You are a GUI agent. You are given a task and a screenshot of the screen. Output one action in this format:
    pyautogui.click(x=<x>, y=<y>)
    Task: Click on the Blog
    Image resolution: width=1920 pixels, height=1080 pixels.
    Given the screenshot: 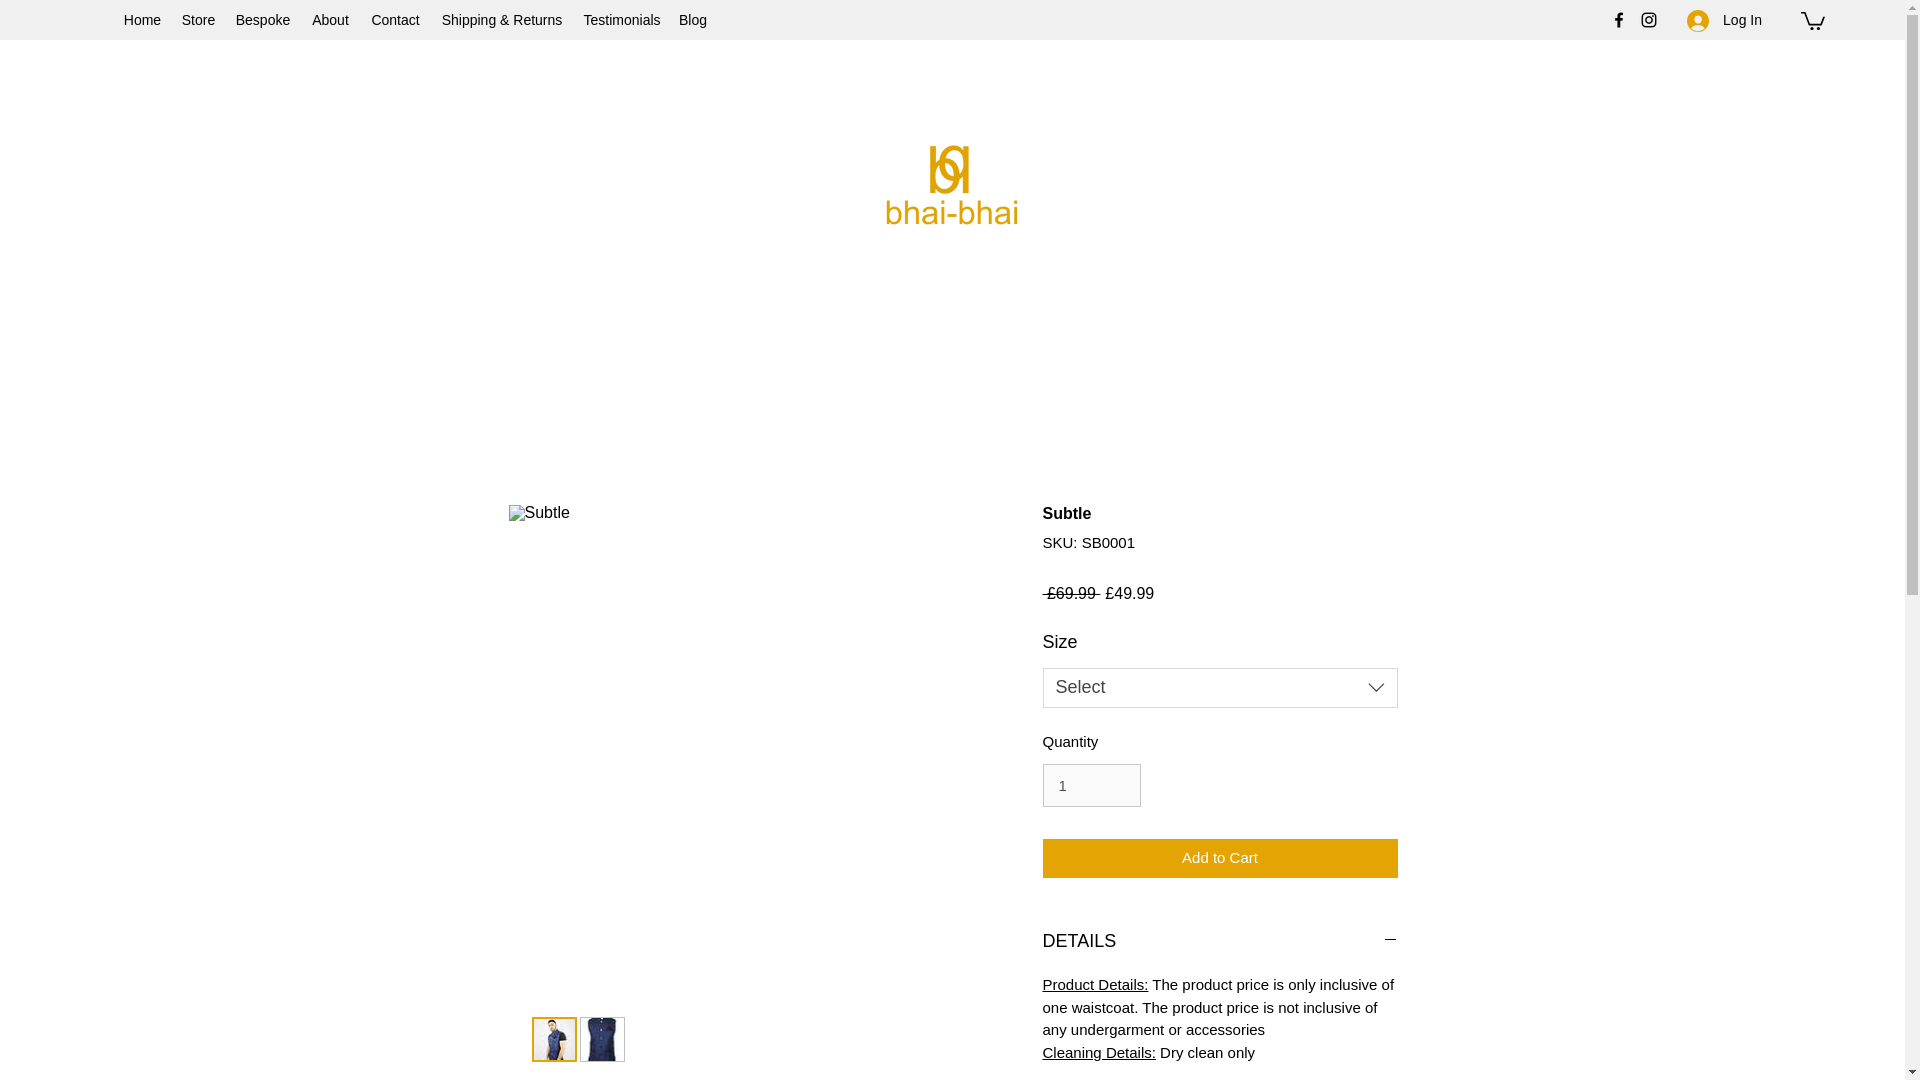 What is the action you would take?
    pyautogui.click(x=692, y=20)
    